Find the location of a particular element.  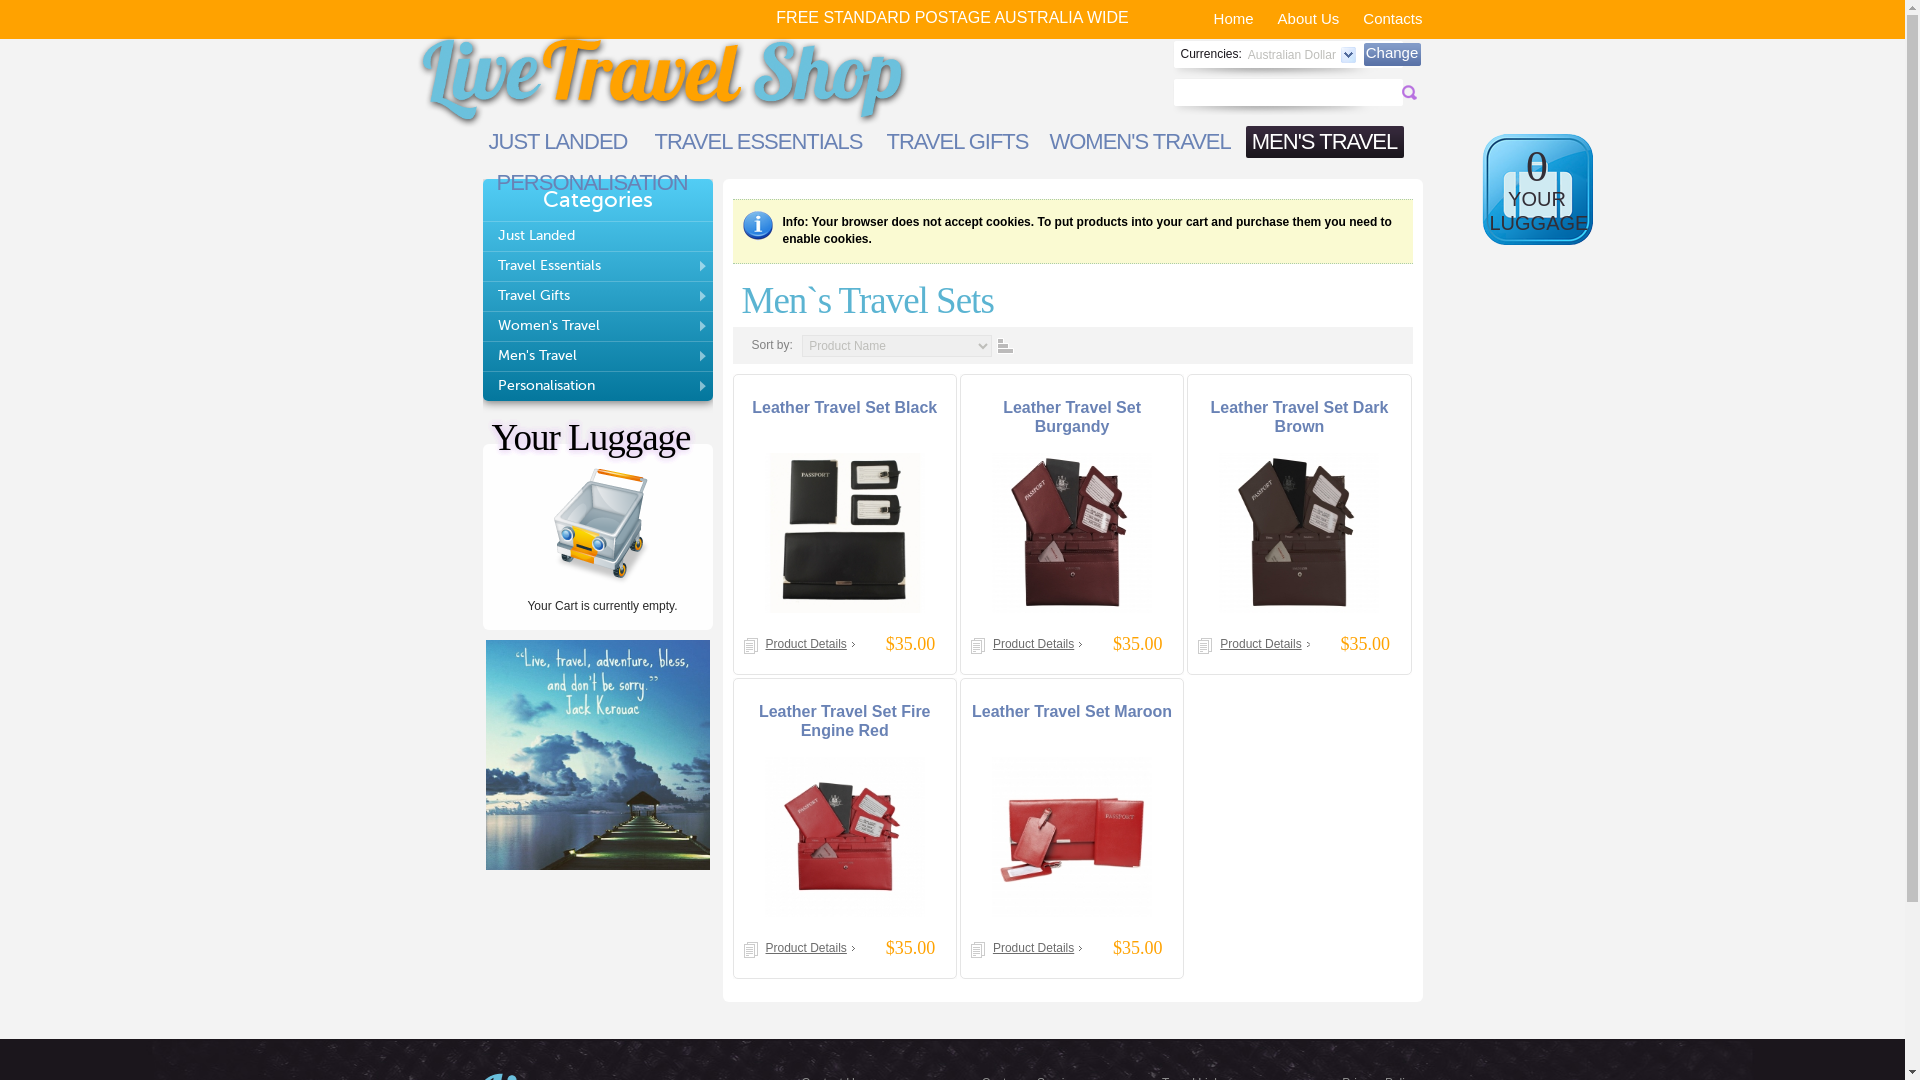

Ascending order is located at coordinates (1004, 346).